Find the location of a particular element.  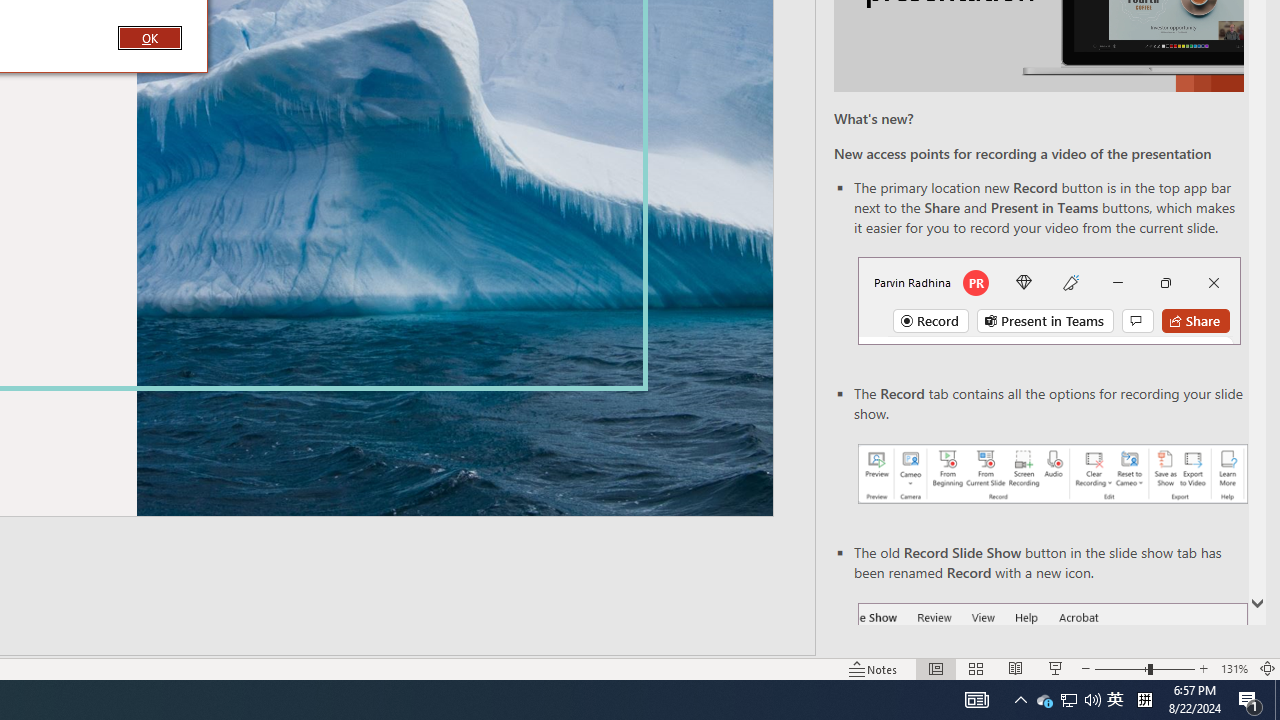

Zoom 131% is located at coordinates (1234, 668).